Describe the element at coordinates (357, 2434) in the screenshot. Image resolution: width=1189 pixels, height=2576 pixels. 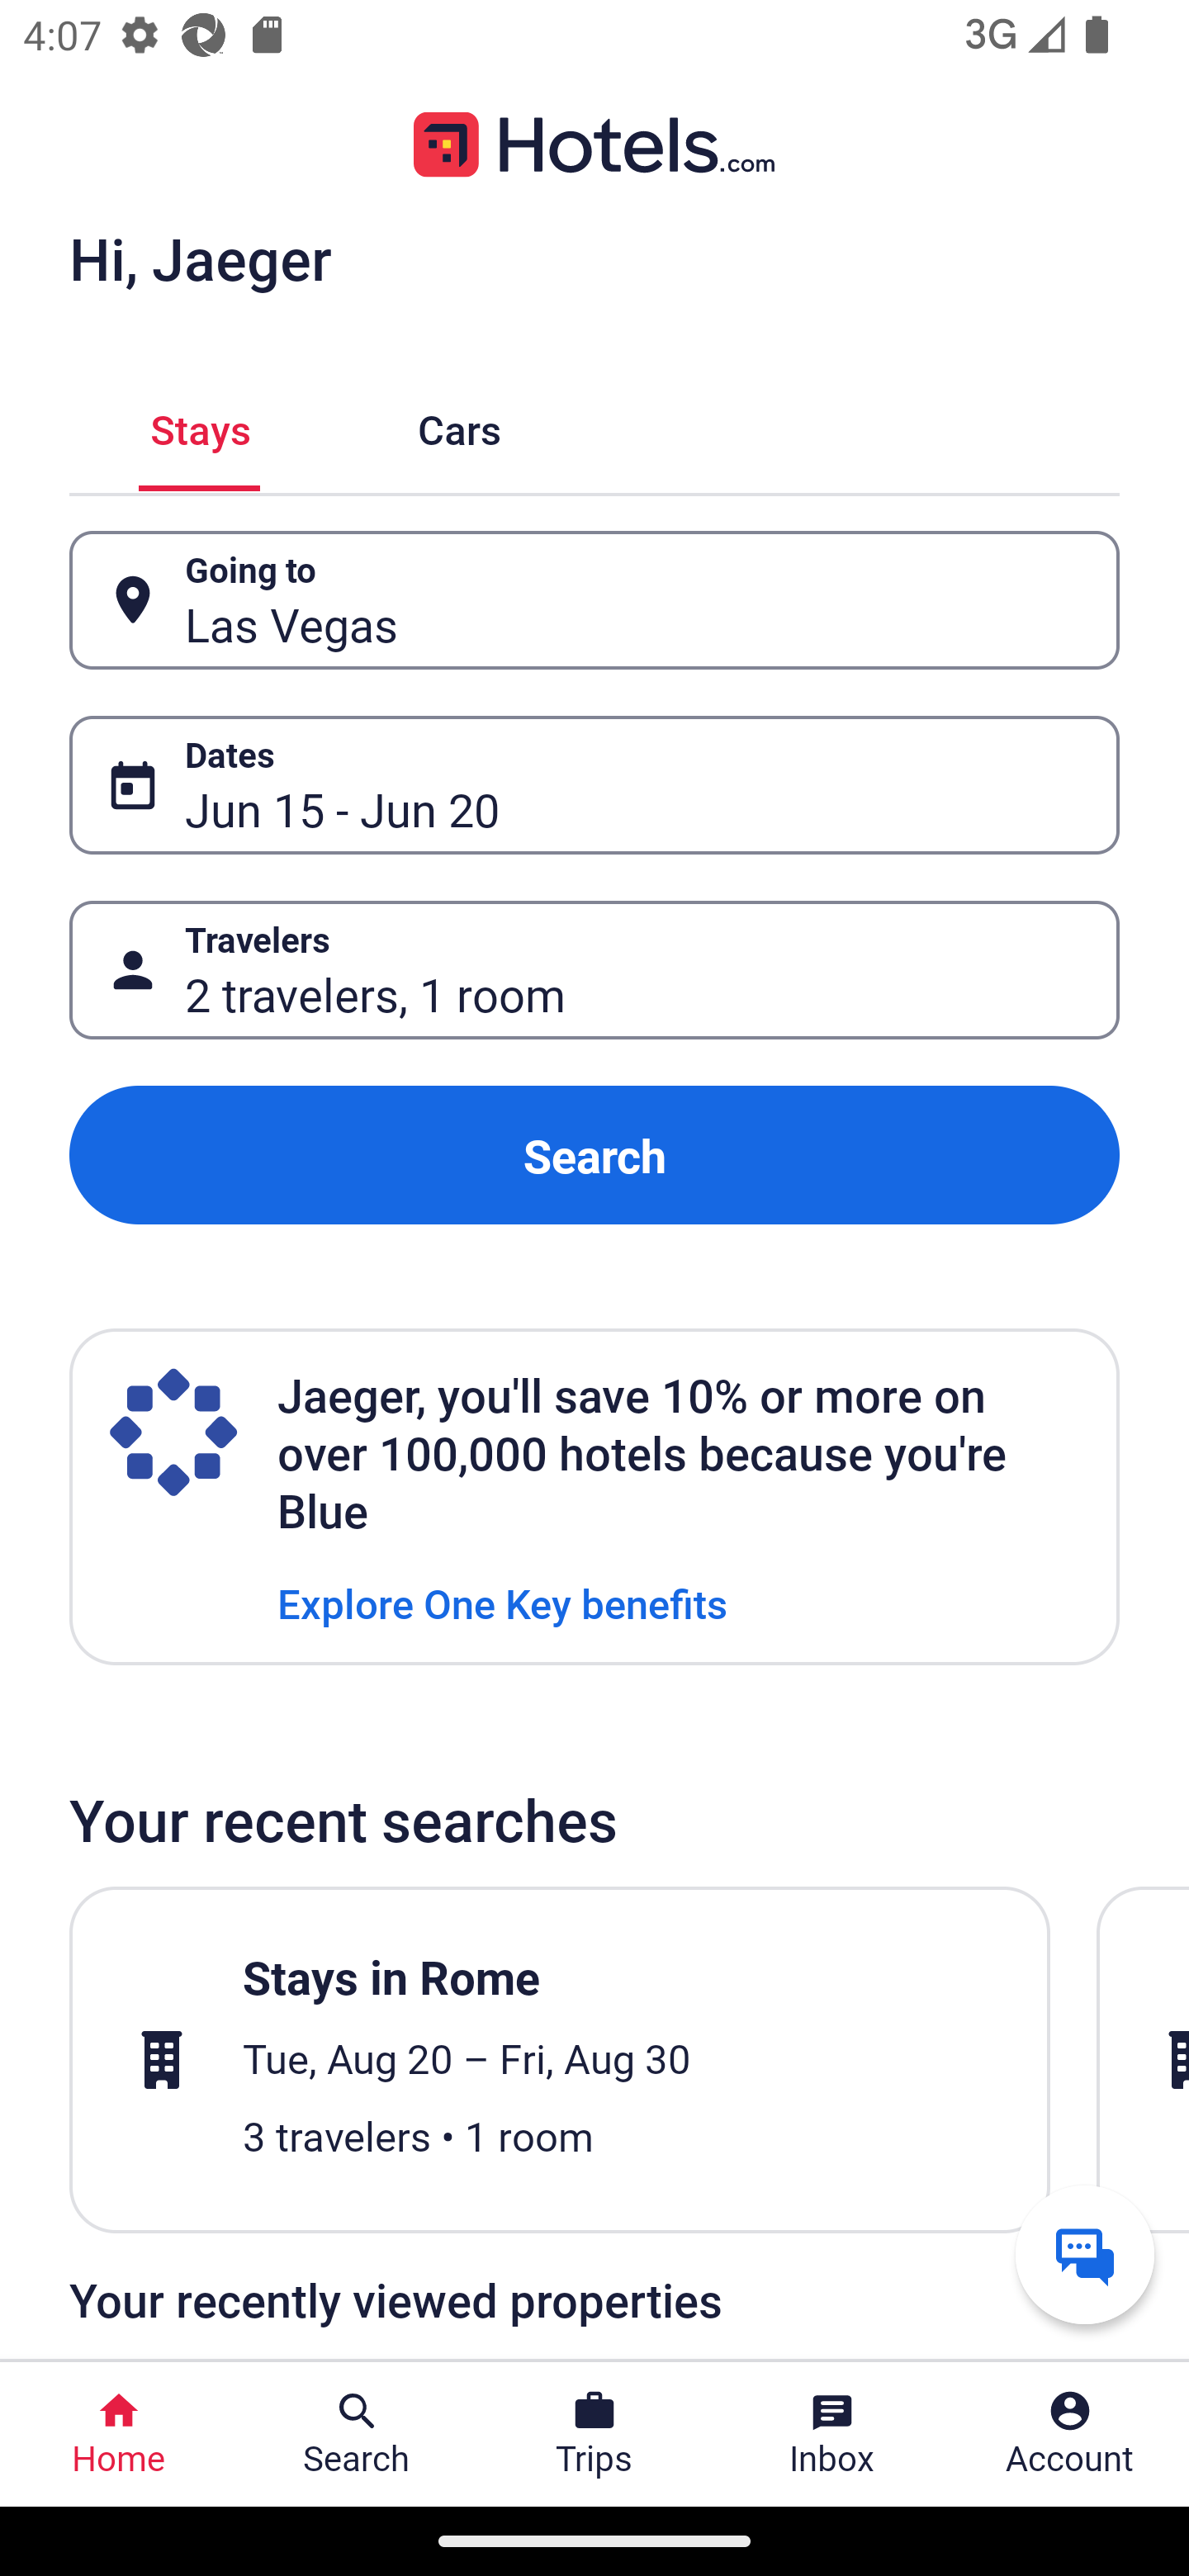
I see `Search Search Button` at that location.